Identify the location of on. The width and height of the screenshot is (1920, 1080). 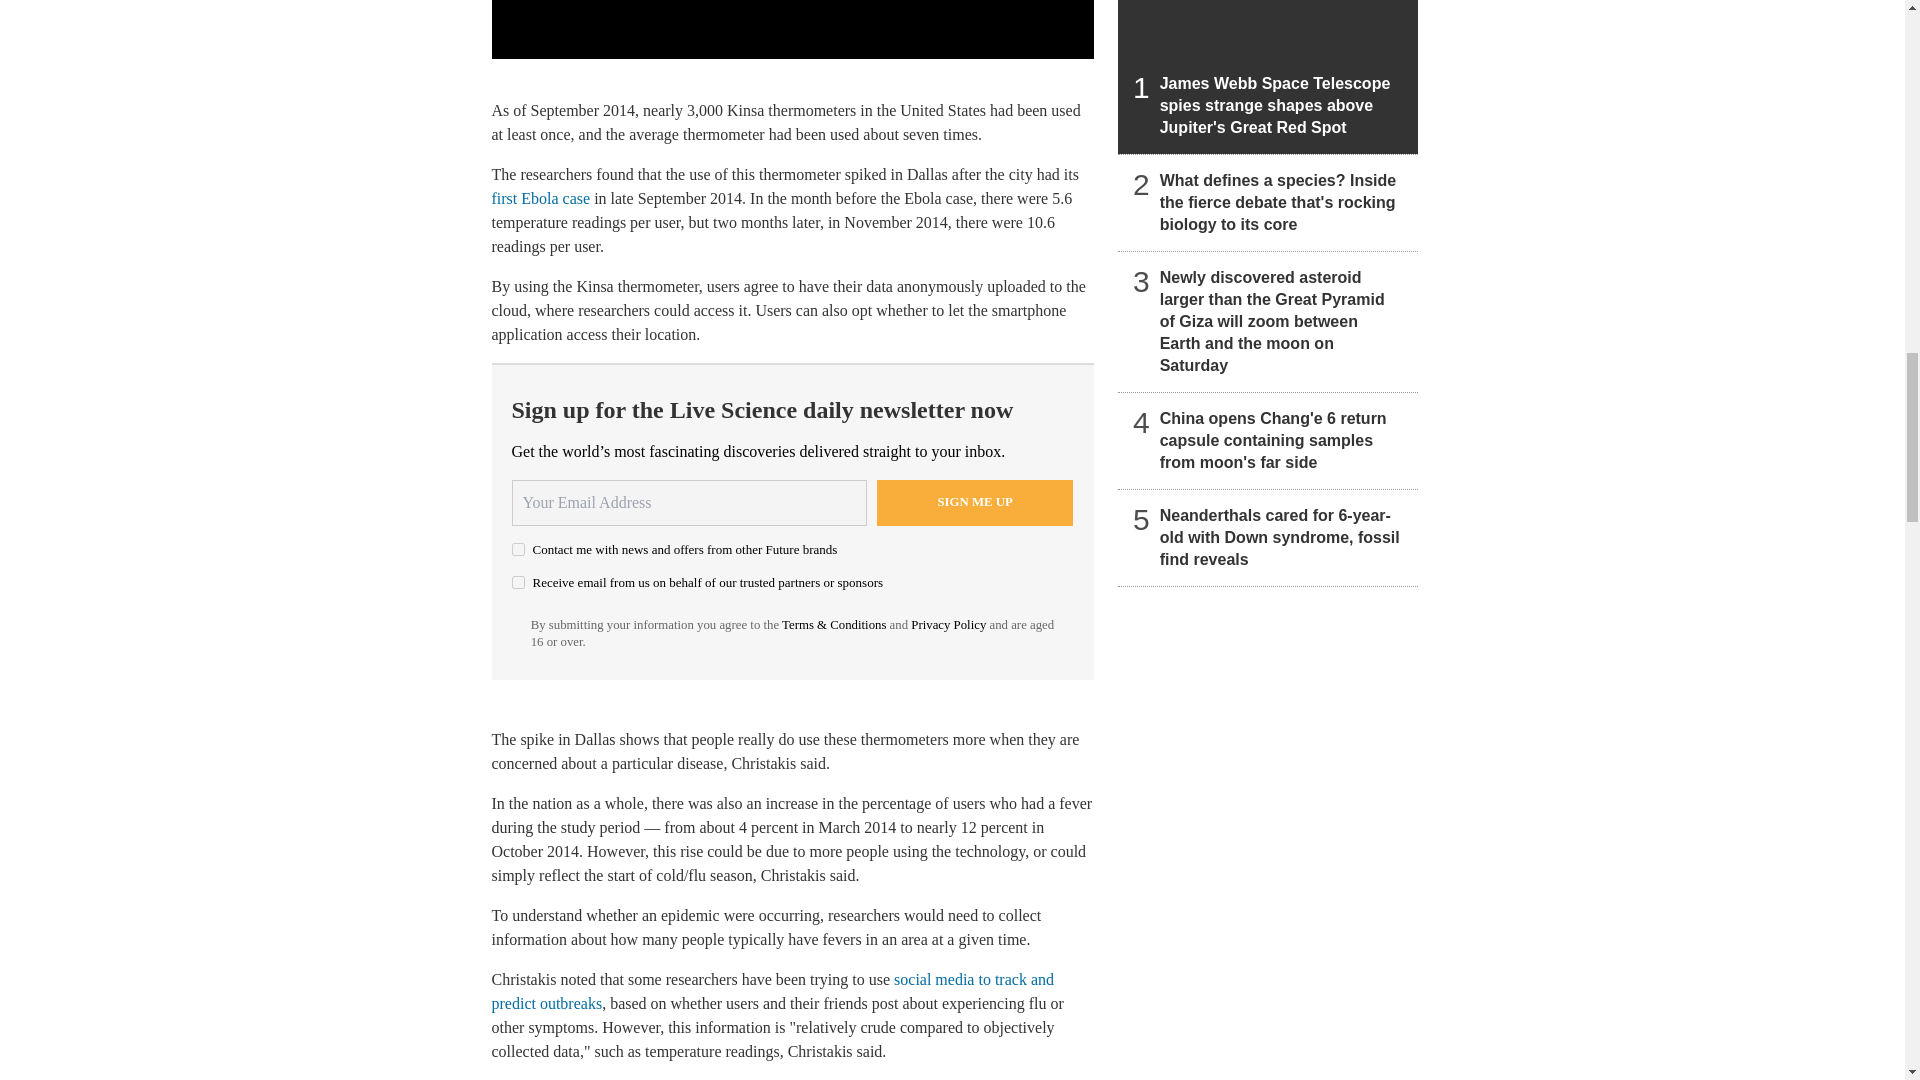
(518, 550).